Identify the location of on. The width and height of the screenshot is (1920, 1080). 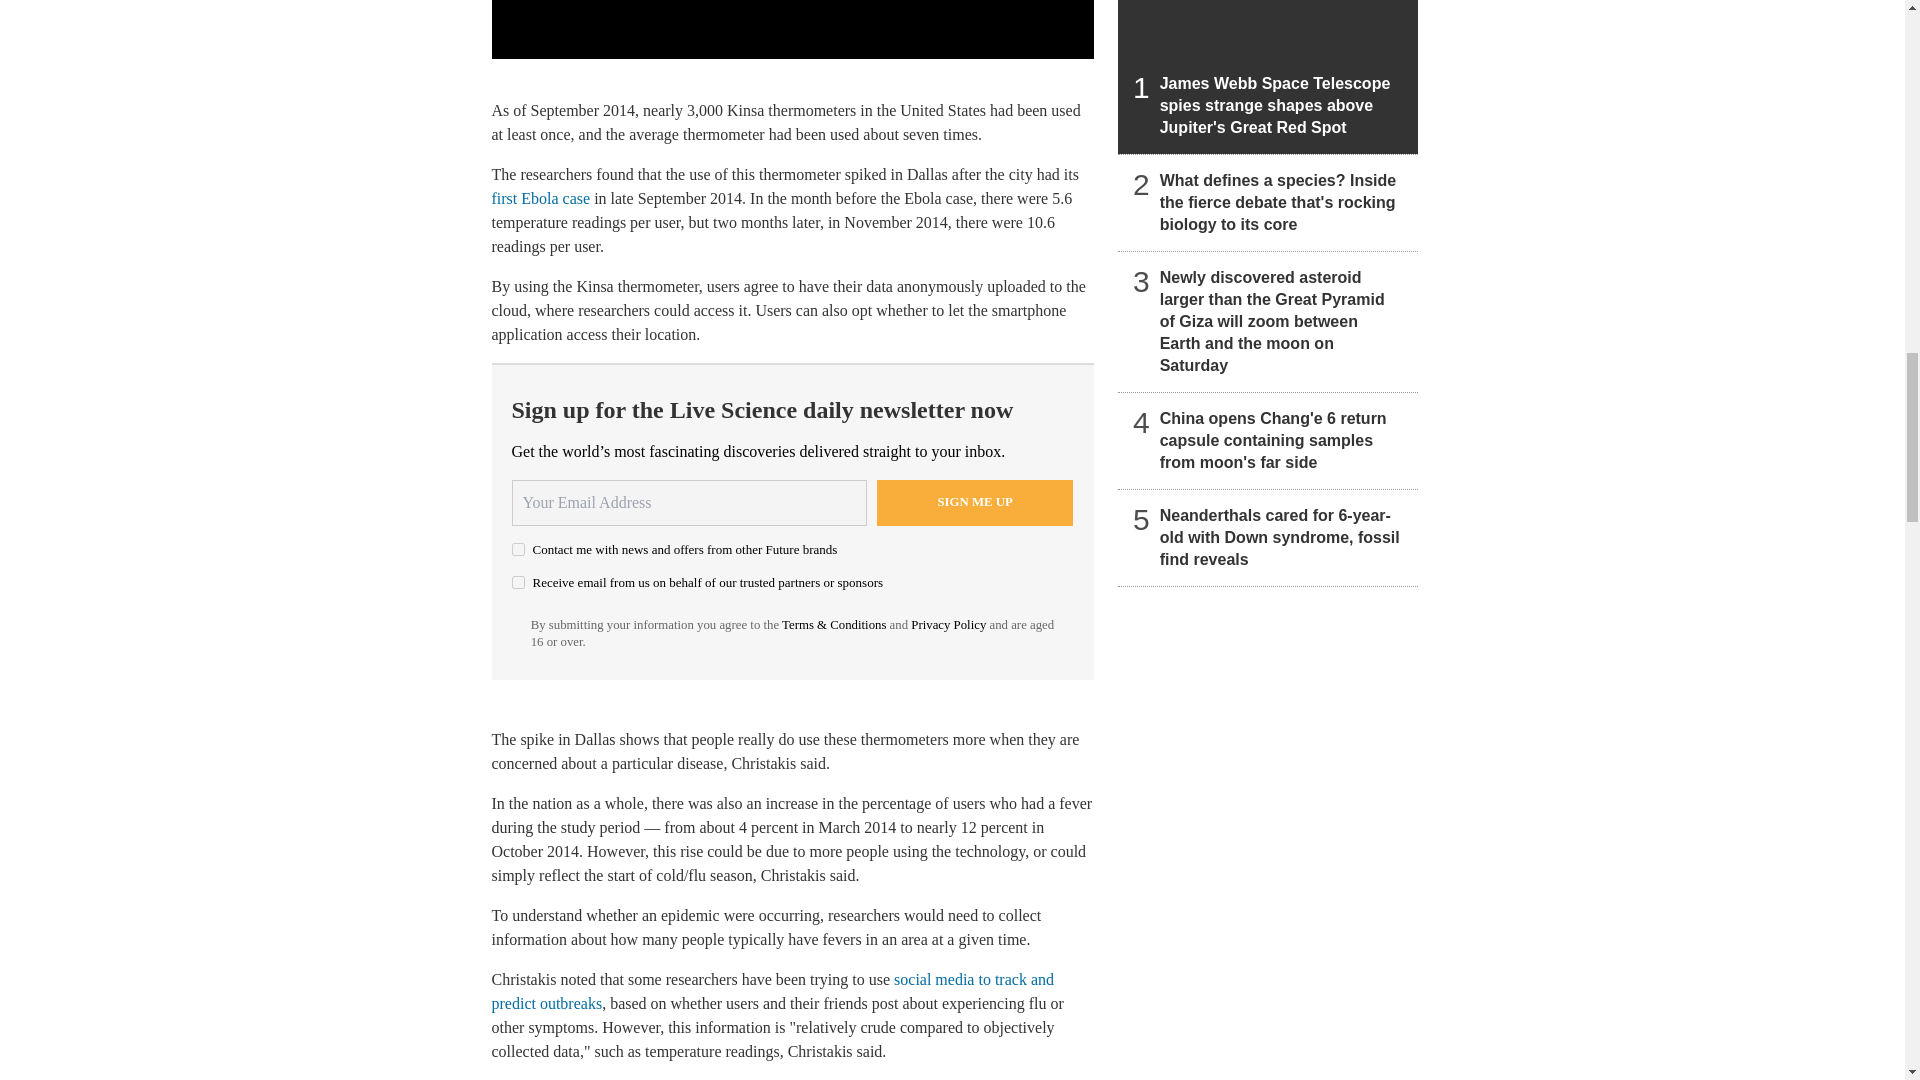
(518, 550).